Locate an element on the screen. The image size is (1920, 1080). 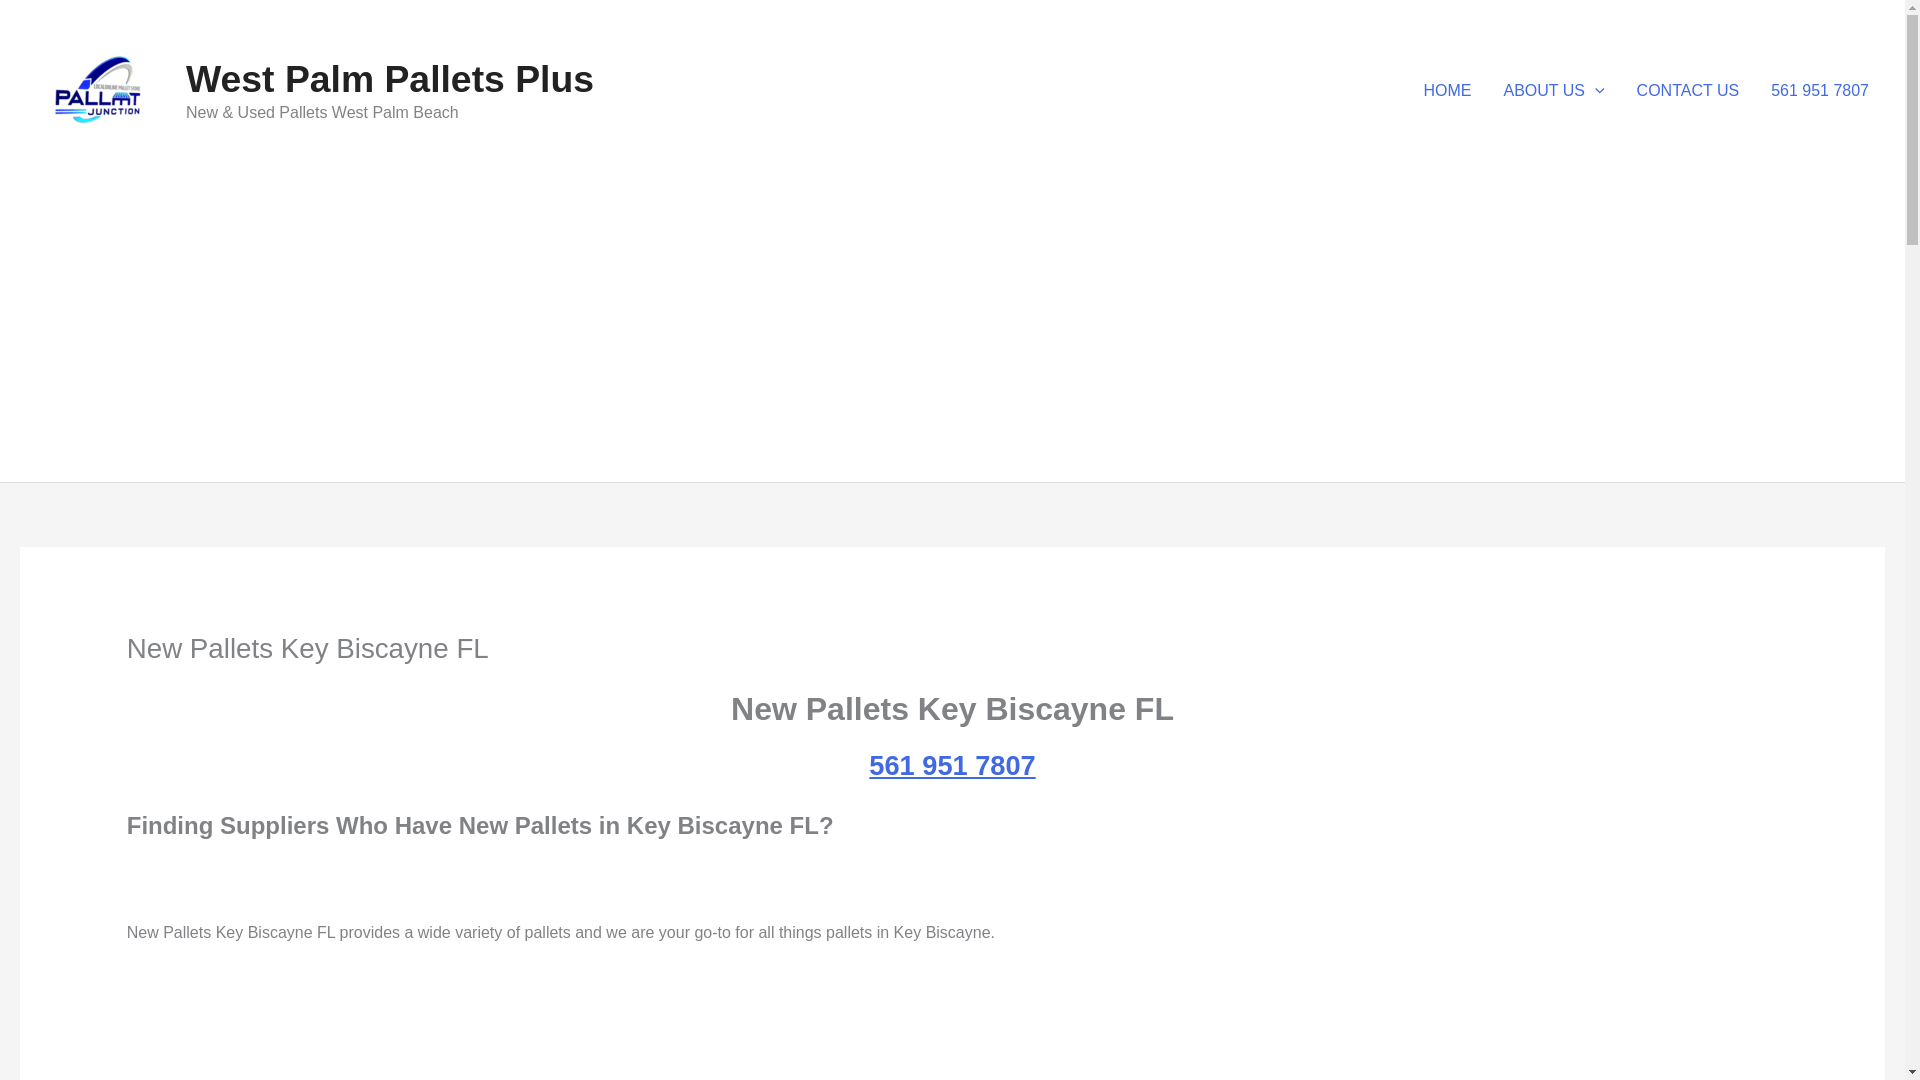
HOME is located at coordinates (1448, 91).